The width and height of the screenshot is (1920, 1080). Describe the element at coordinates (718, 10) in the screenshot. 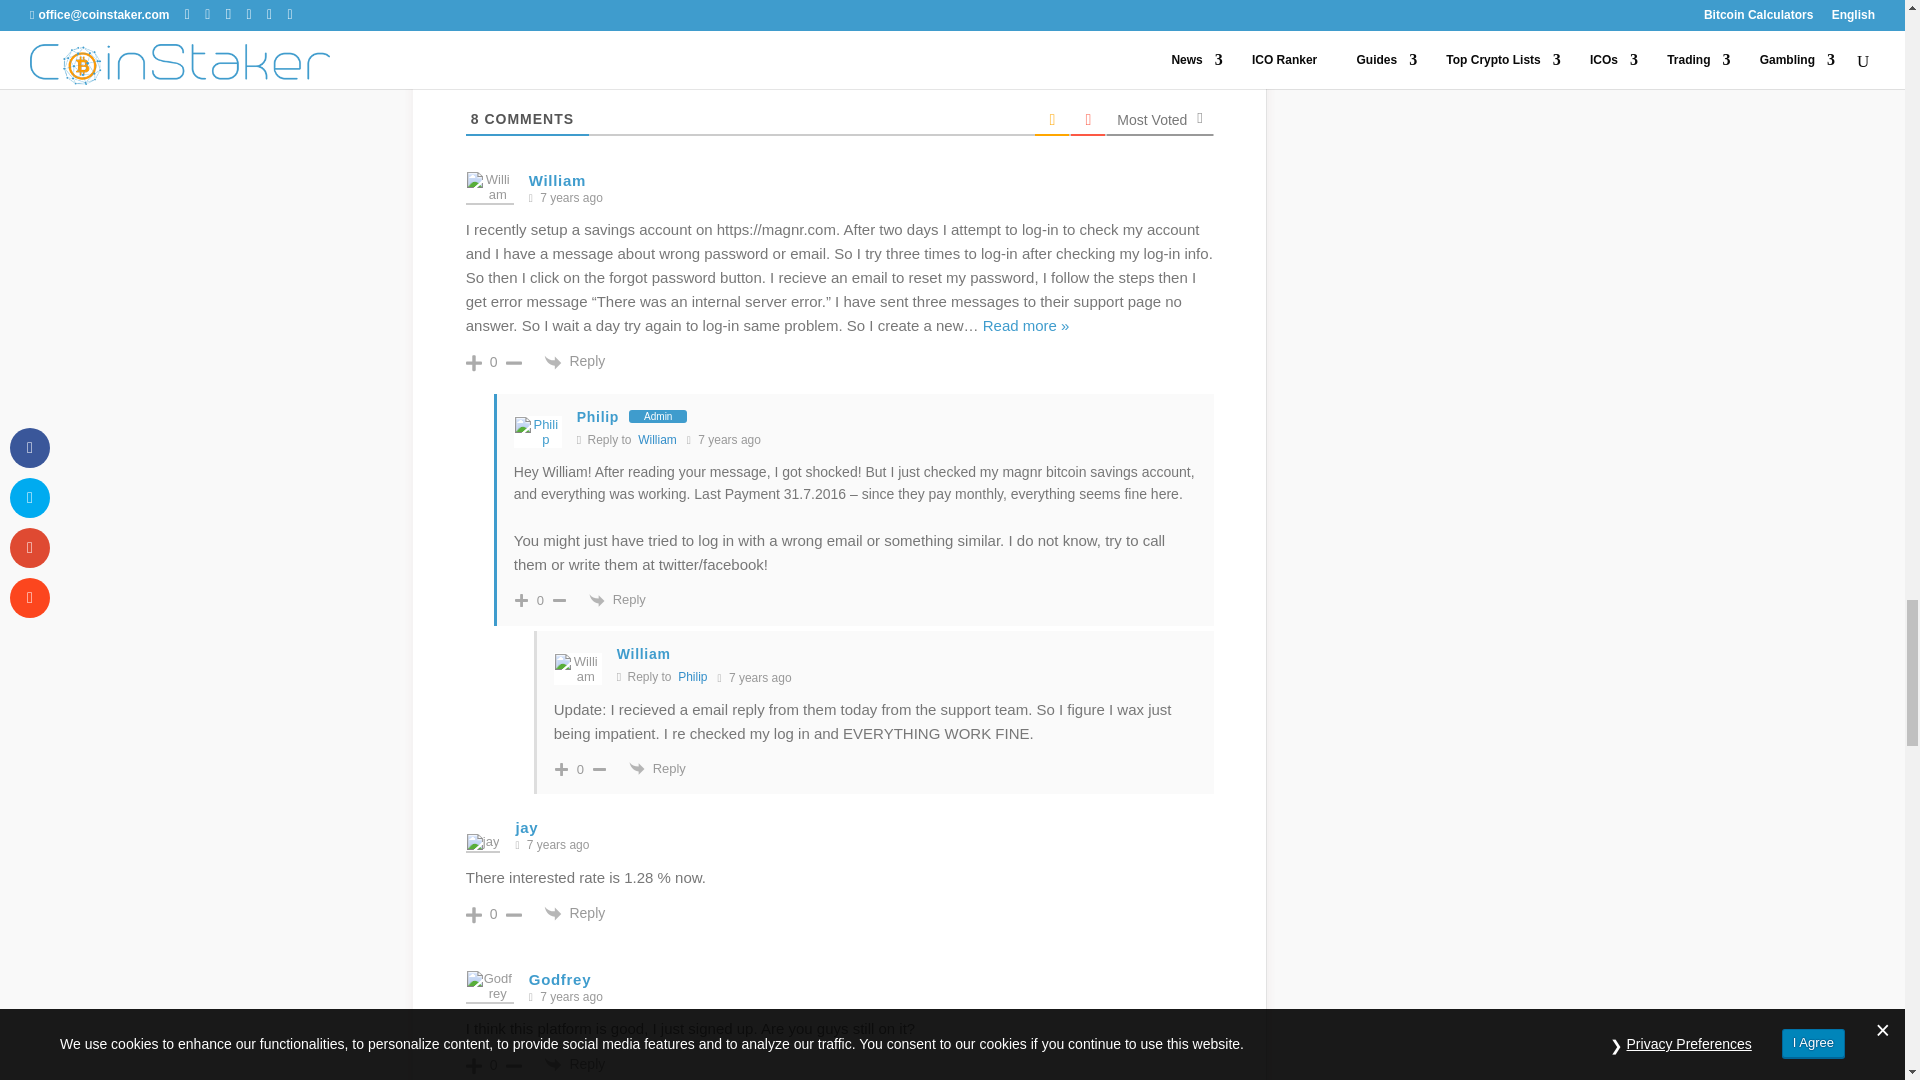

I see `Blockquote` at that location.